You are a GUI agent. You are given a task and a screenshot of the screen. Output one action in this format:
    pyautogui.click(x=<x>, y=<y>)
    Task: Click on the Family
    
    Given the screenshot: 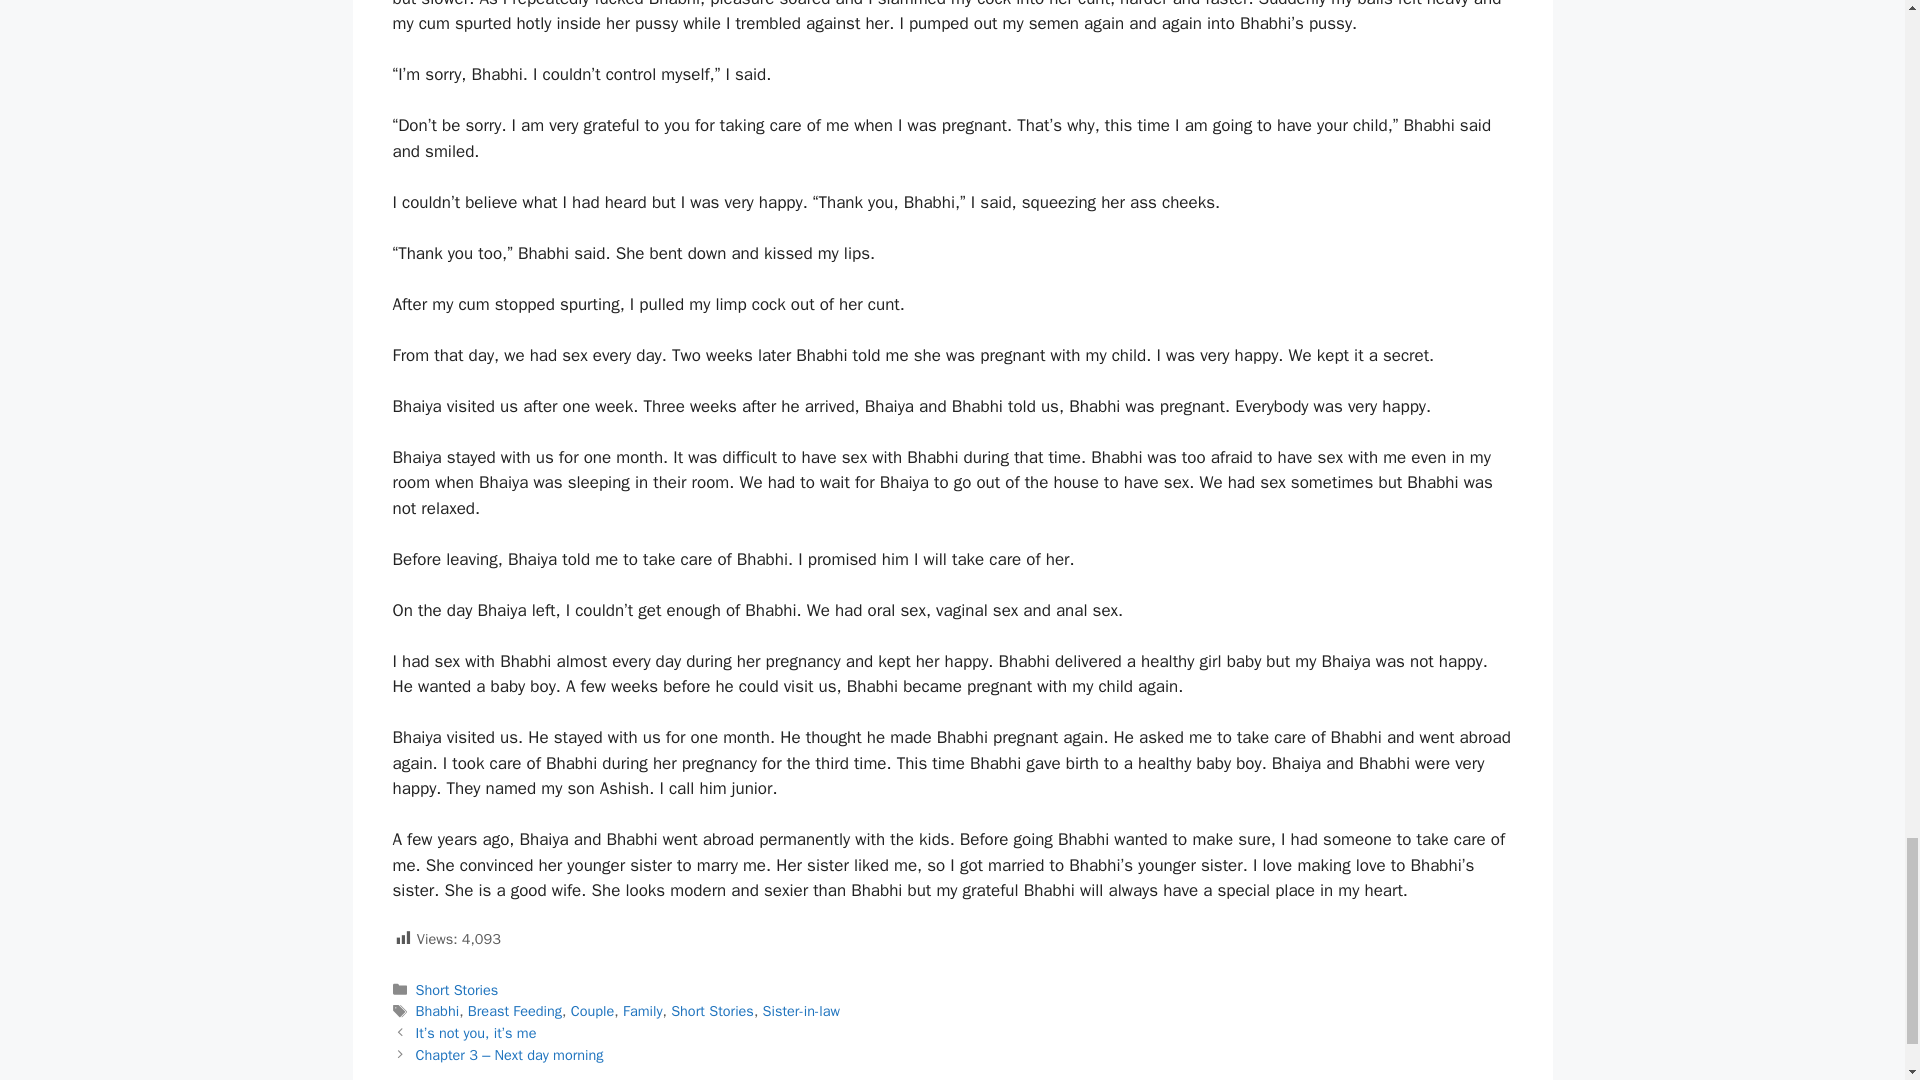 What is the action you would take?
    pyautogui.click(x=642, y=1010)
    